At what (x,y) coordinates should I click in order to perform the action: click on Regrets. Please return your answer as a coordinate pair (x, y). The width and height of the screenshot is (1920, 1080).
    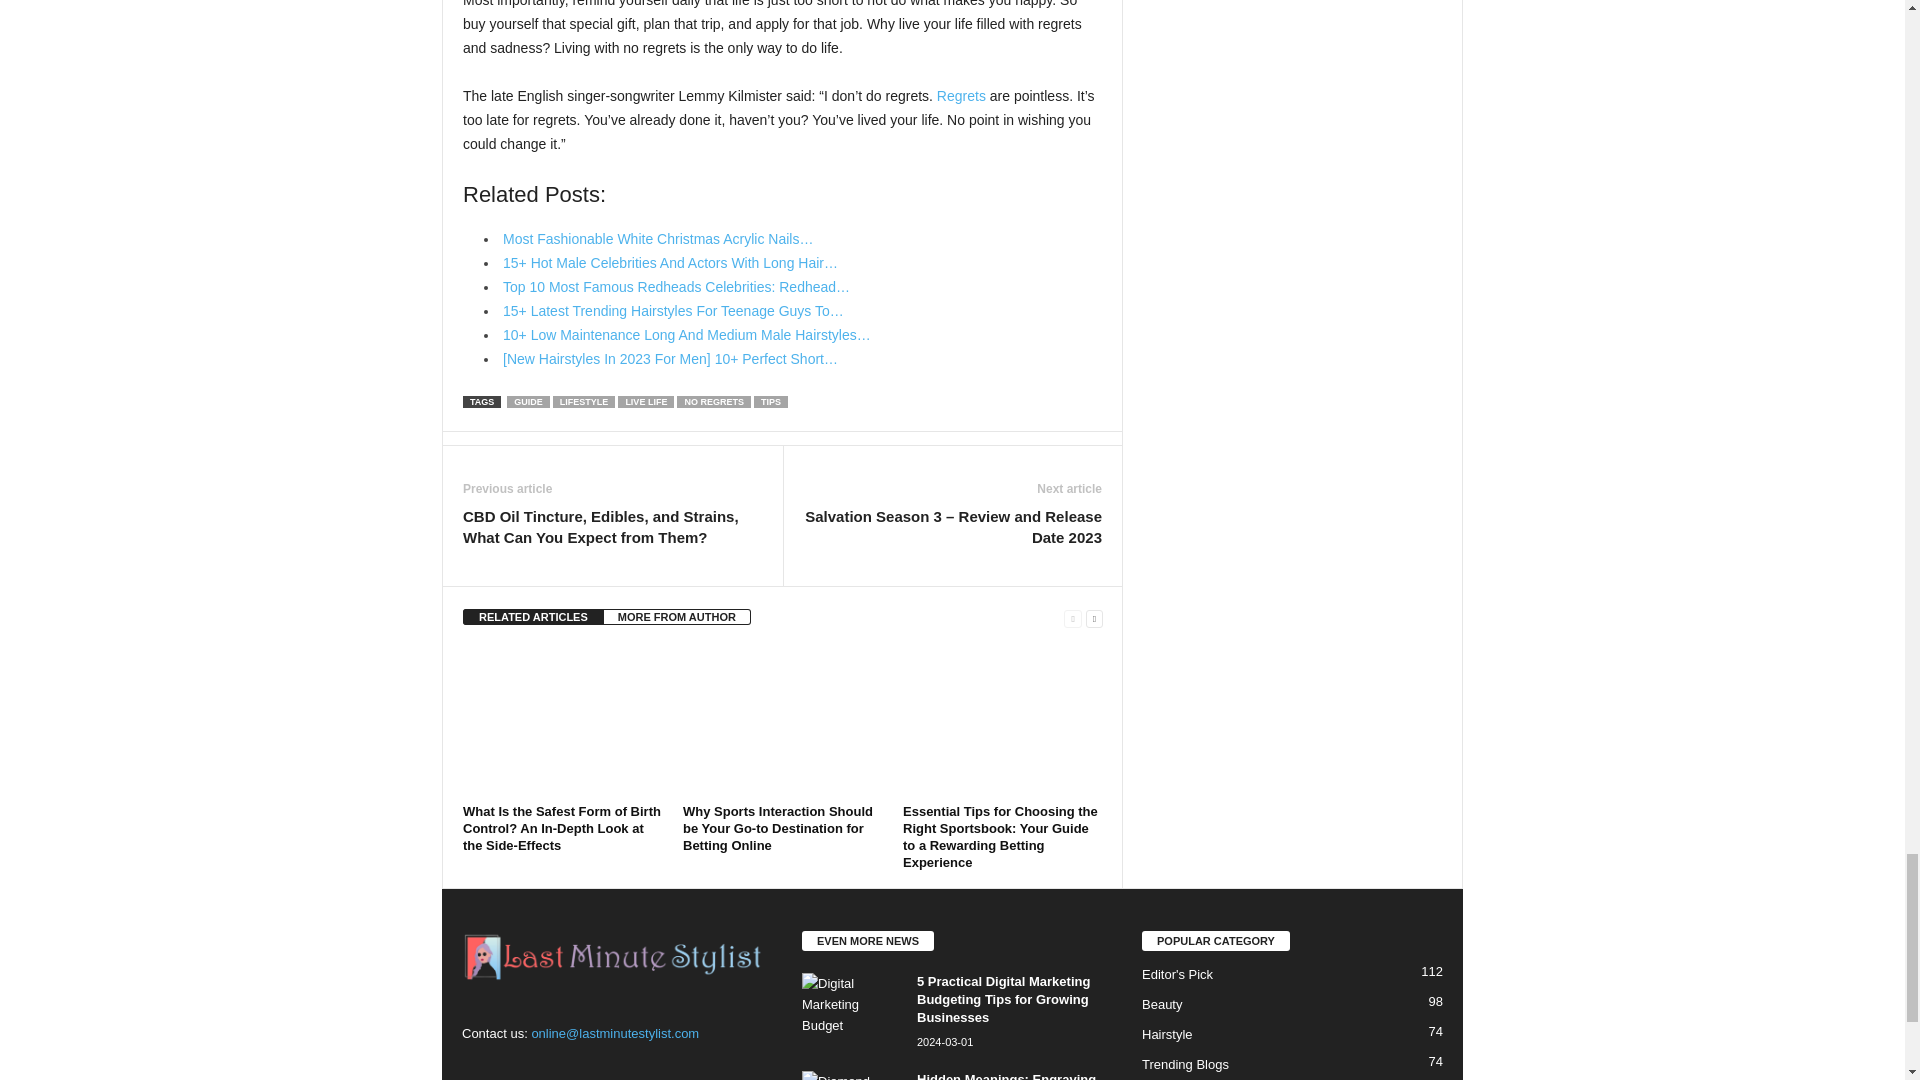
    Looking at the image, I should click on (961, 95).